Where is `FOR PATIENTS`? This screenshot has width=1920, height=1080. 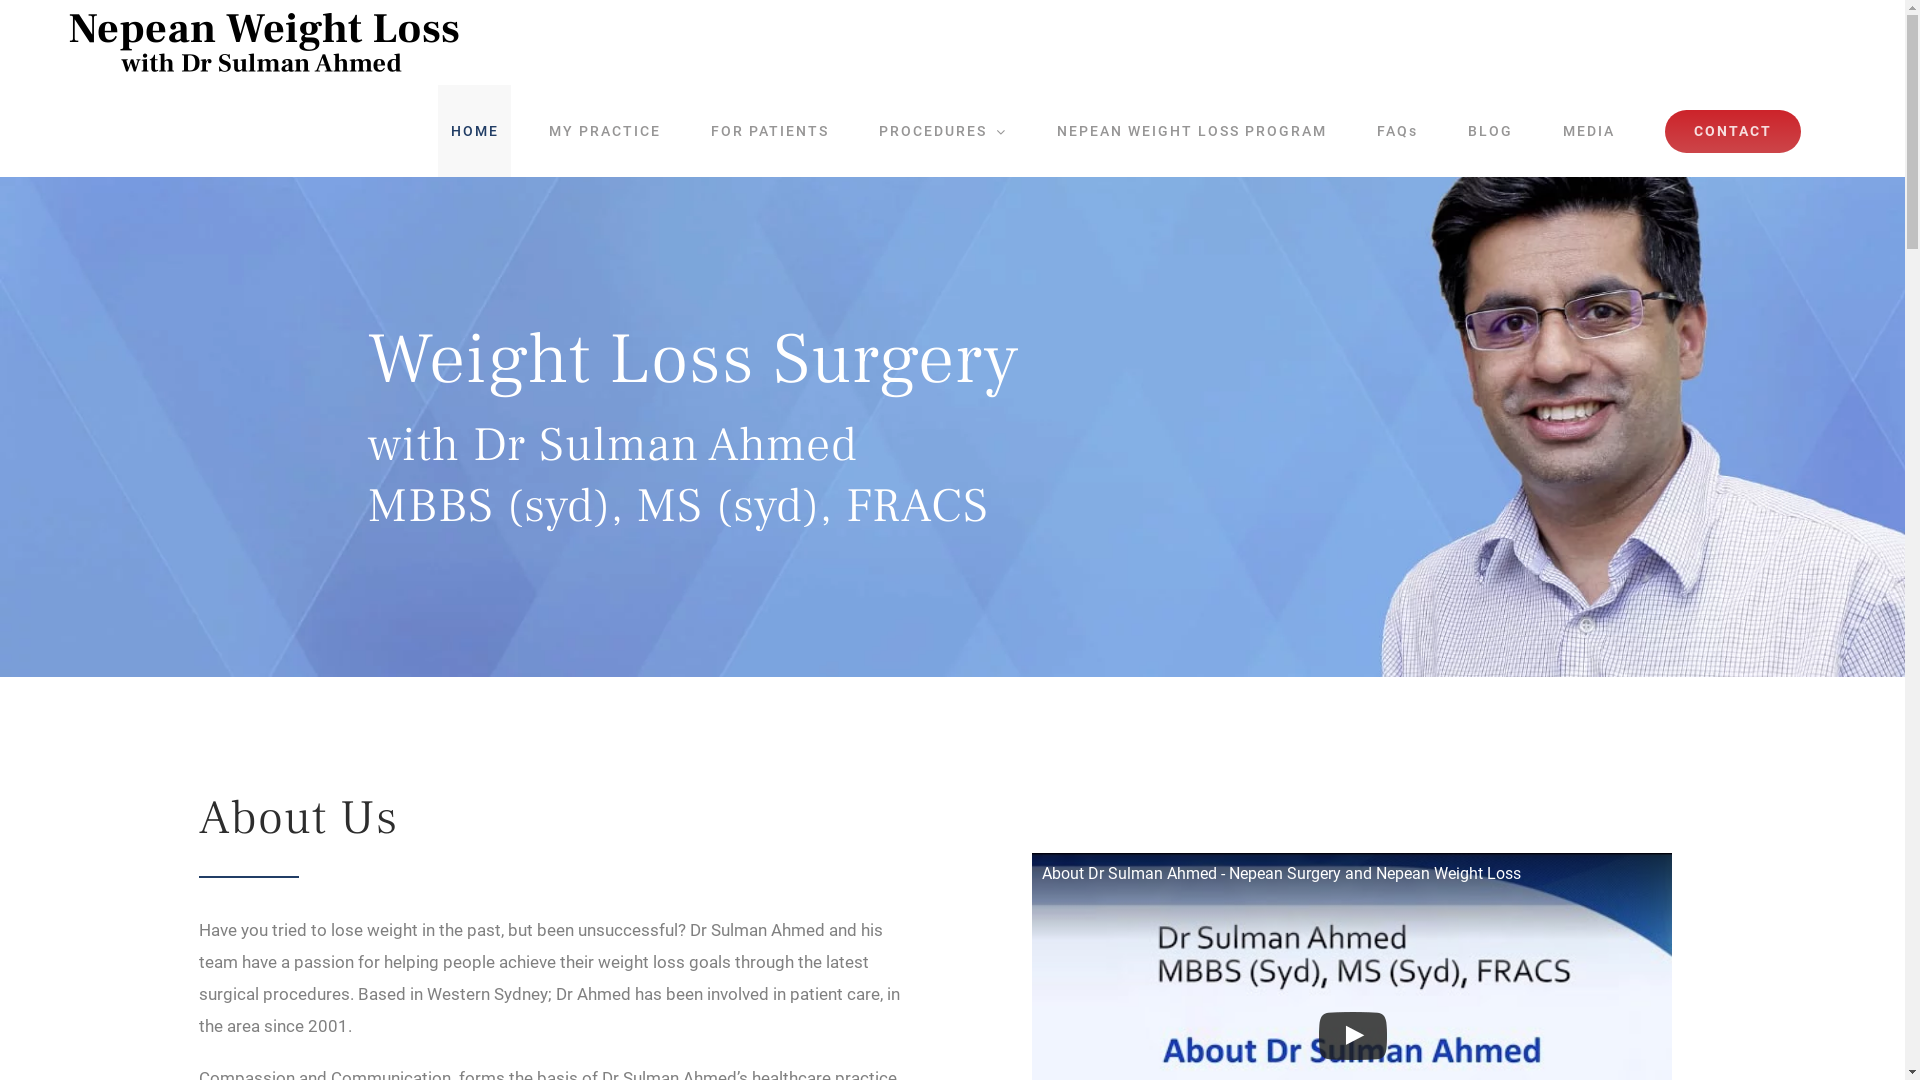
FOR PATIENTS is located at coordinates (770, 131).